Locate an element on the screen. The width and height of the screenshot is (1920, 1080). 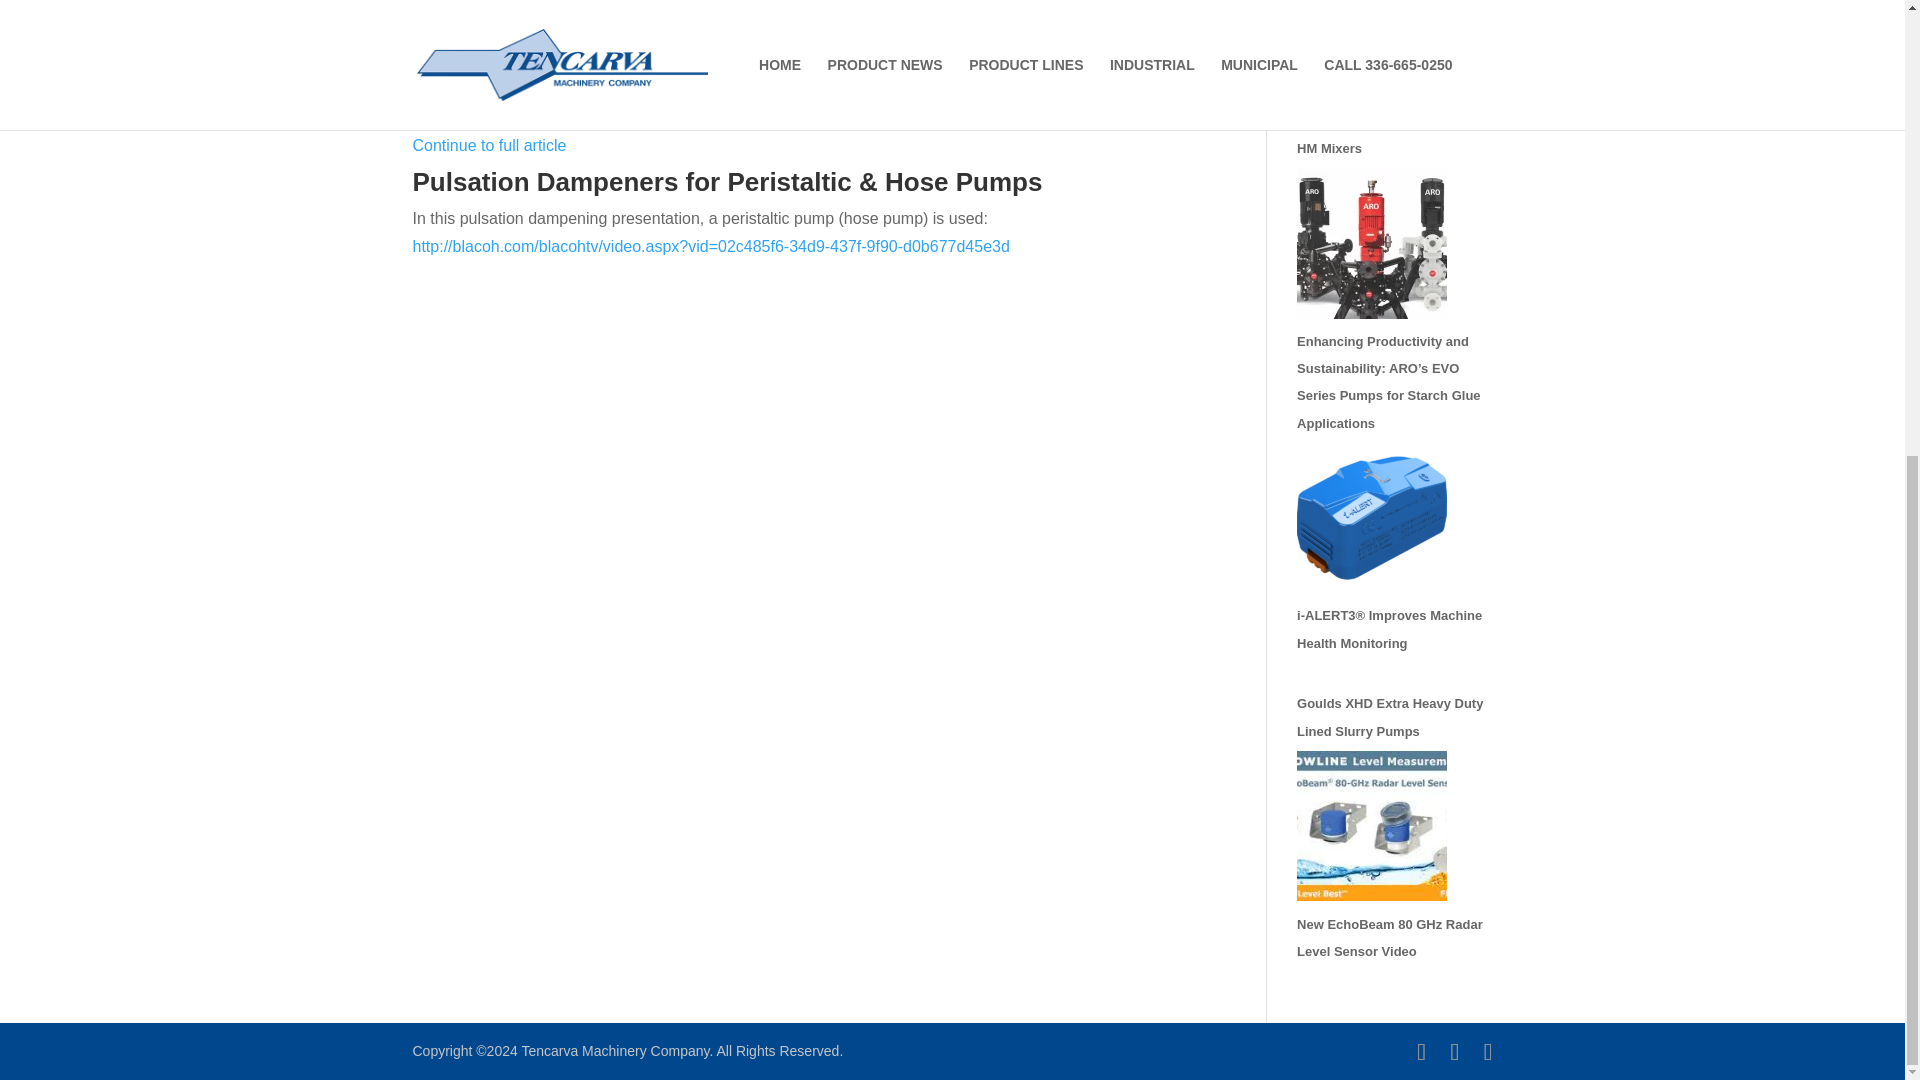
Continue to full article is located at coordinates (489, 146).